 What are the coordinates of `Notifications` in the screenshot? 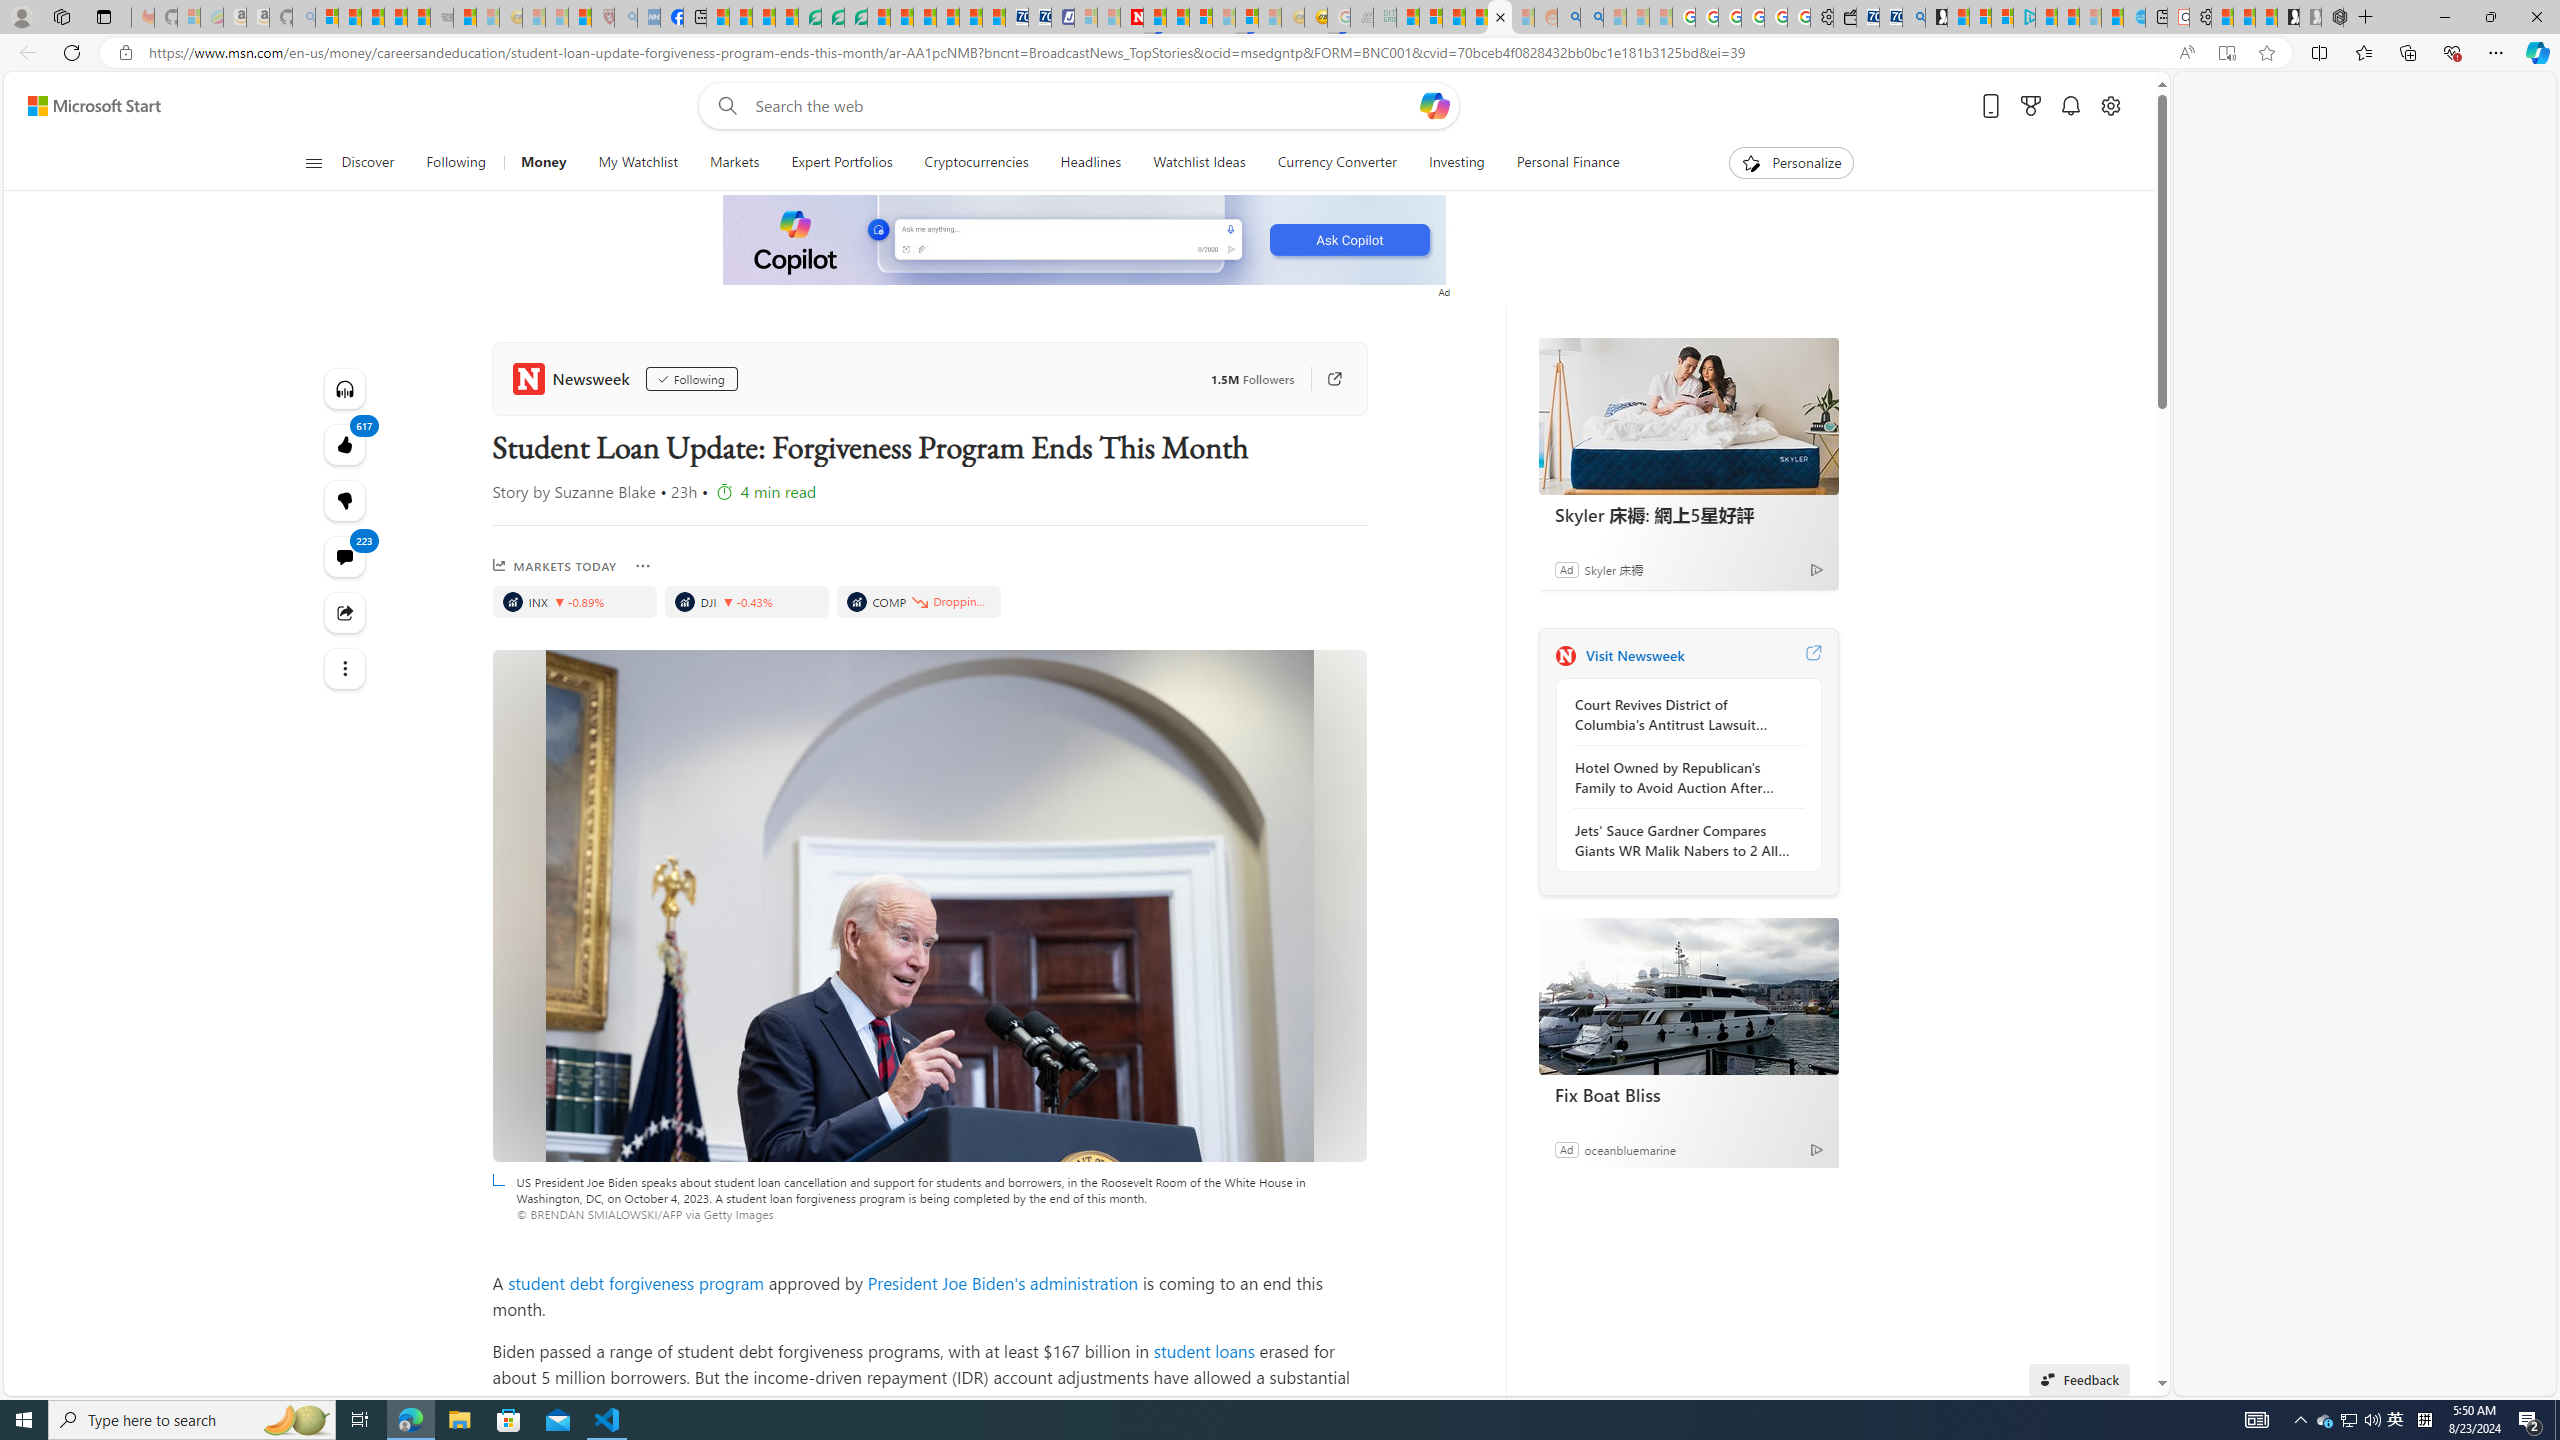 It's located at (2070, 106).